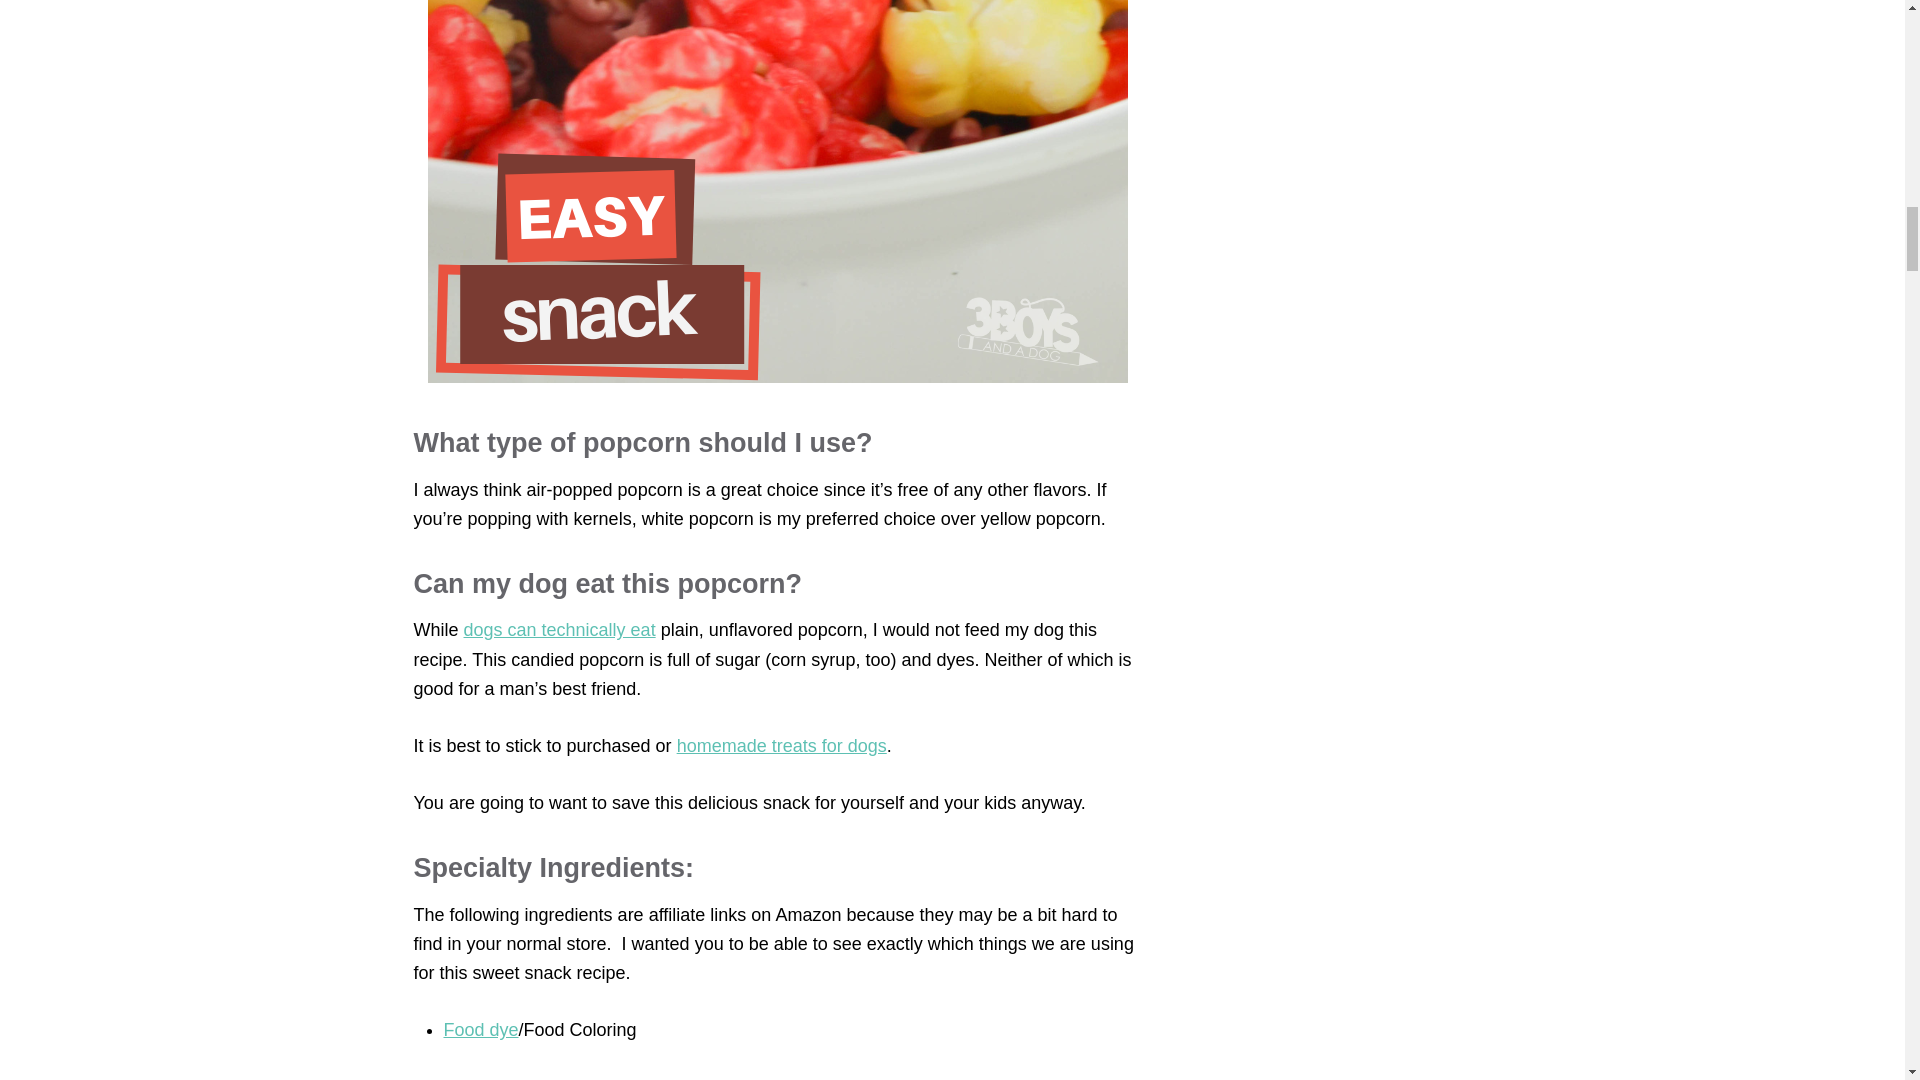  Describe the element at coordinates (480, 1030) in the screenshot. I see `Food dye` at that location.